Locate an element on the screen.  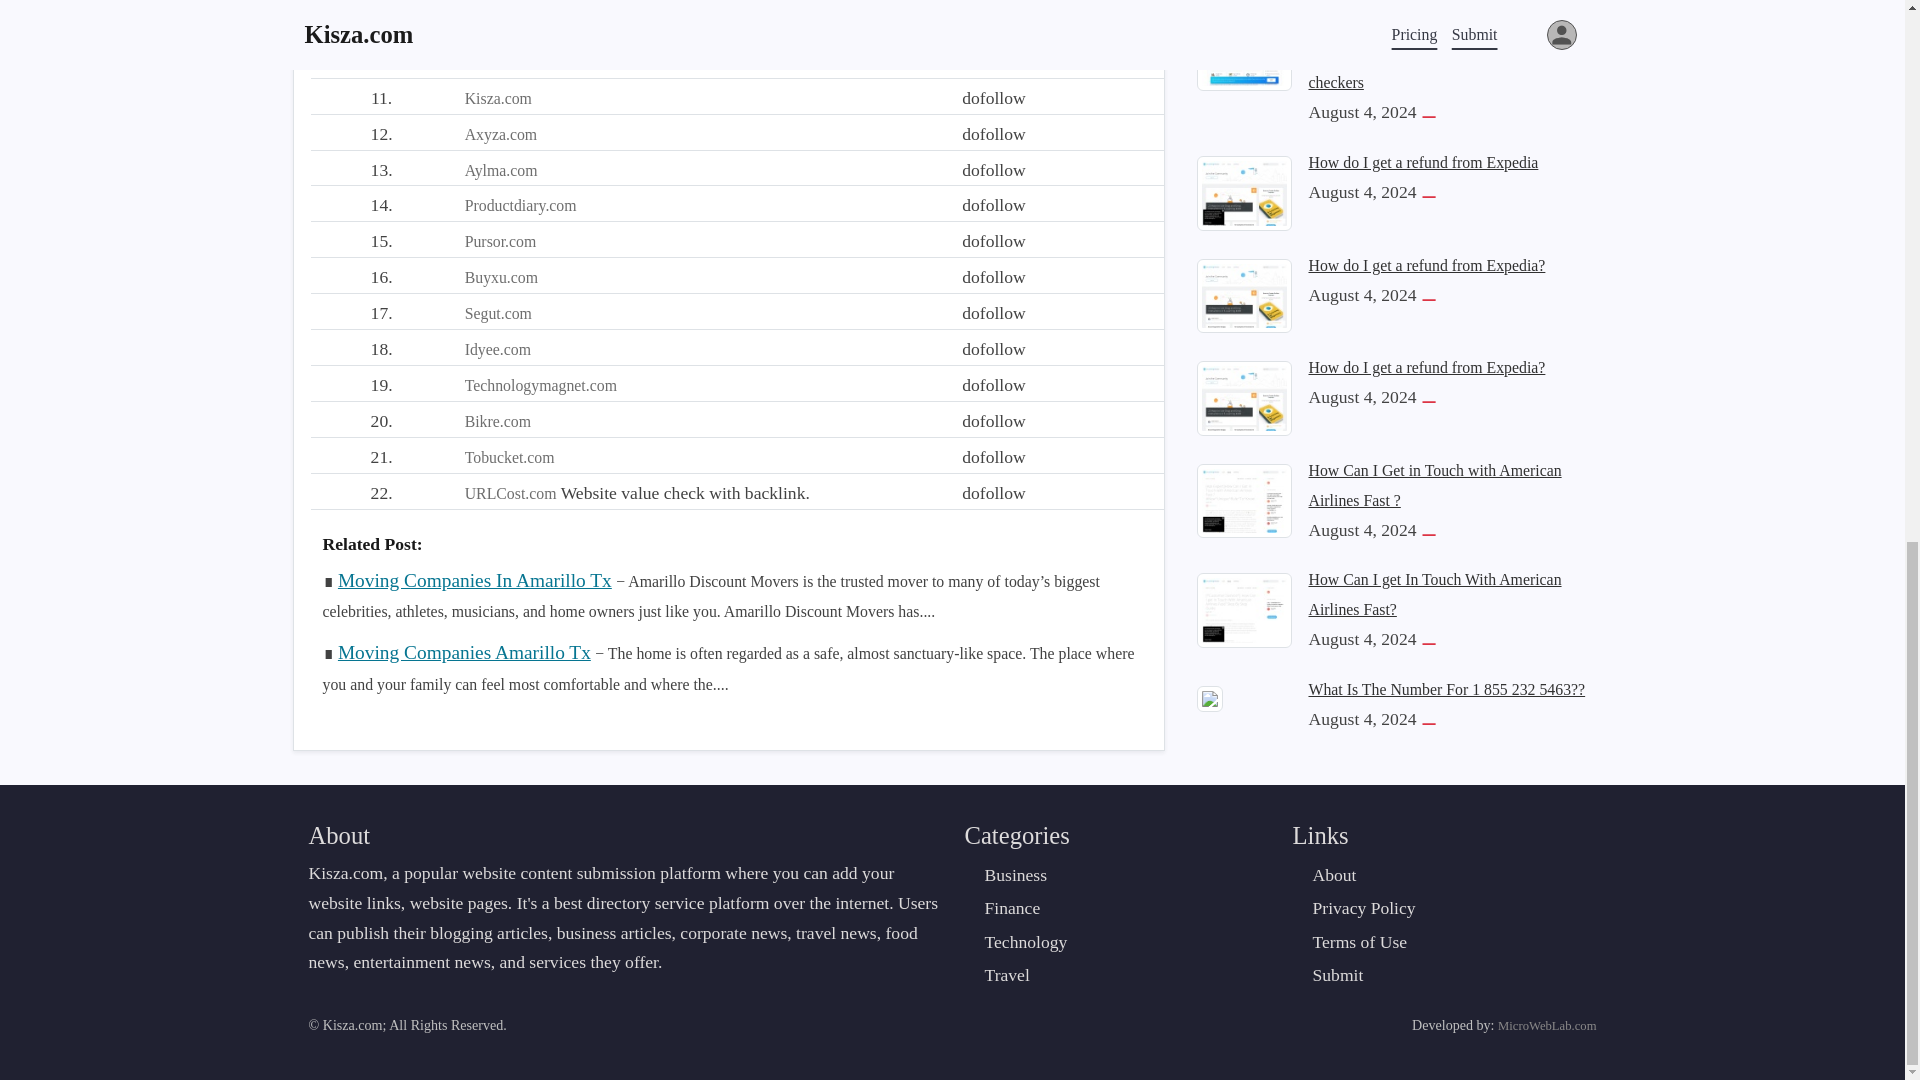
Productdiary.com is located at coordinates (520, 204).